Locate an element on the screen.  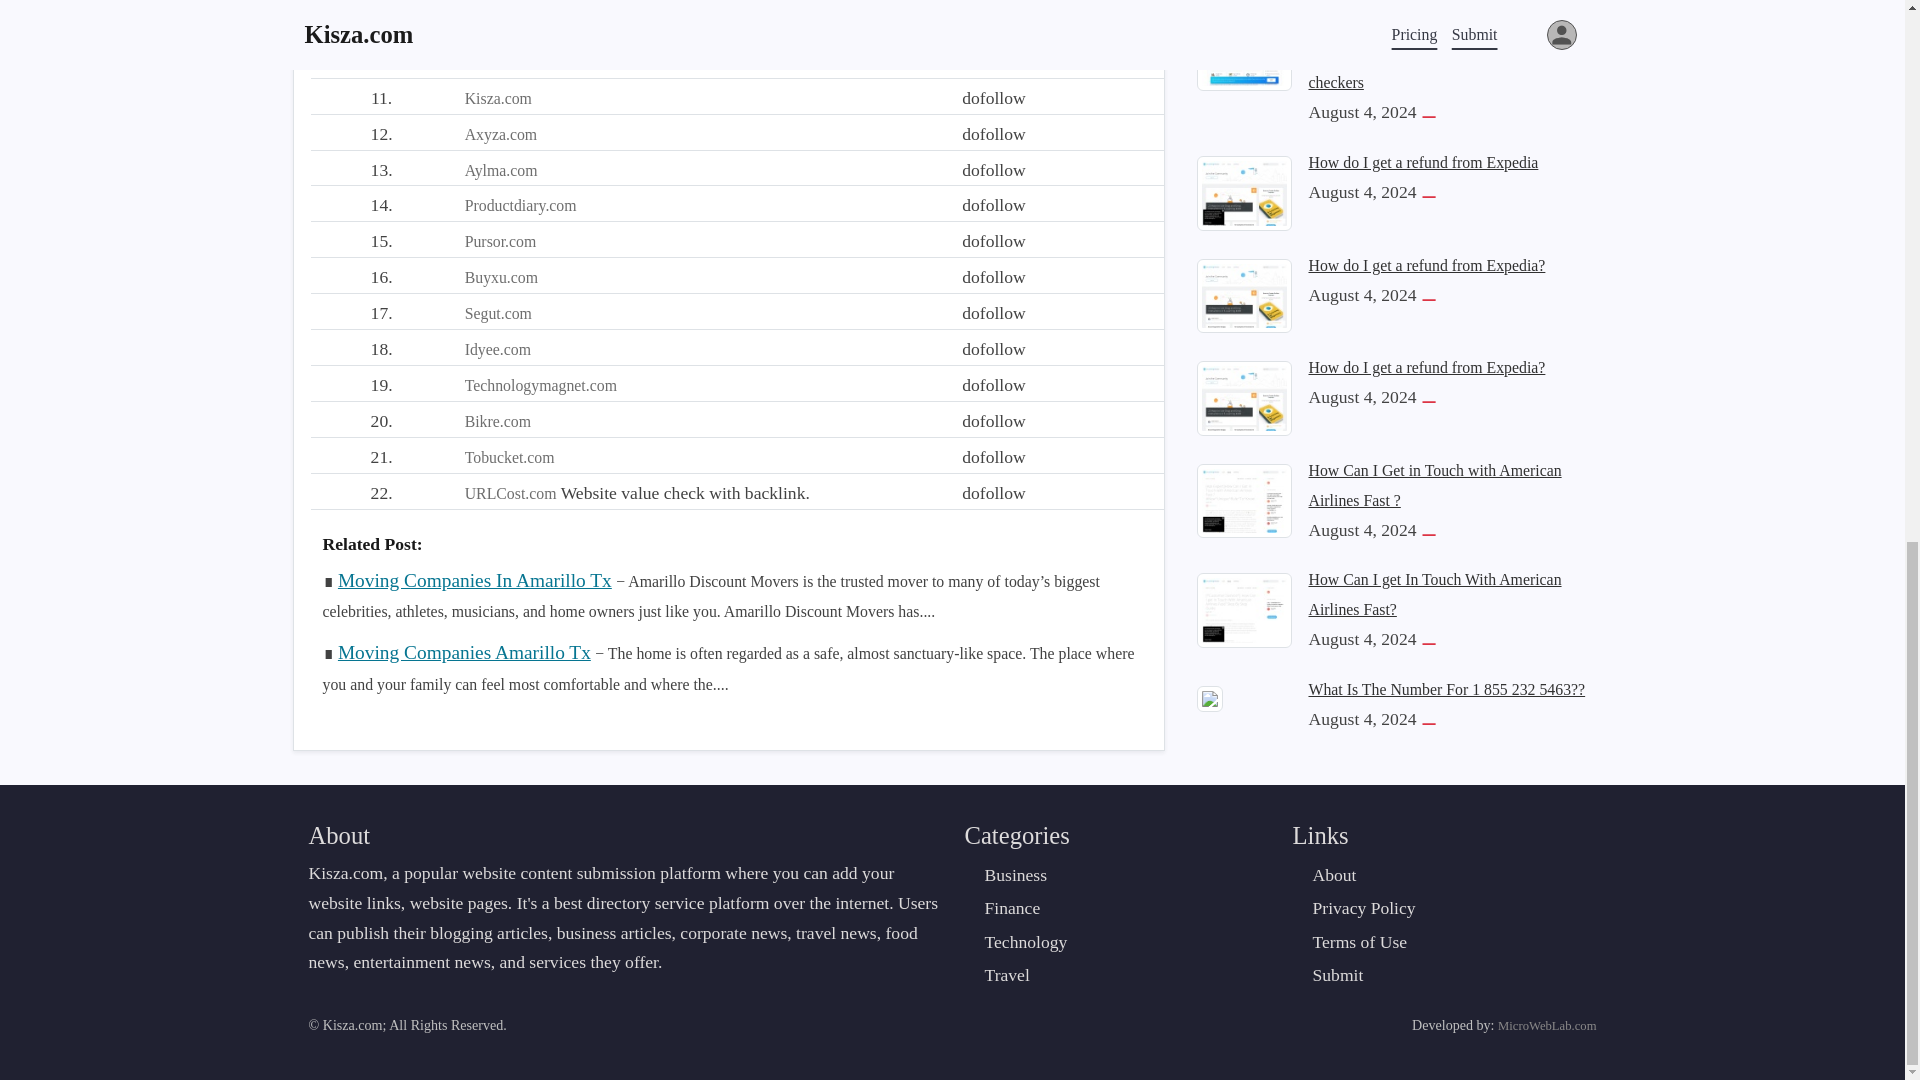
Productdiary.com is located at coordinates (520, 204).